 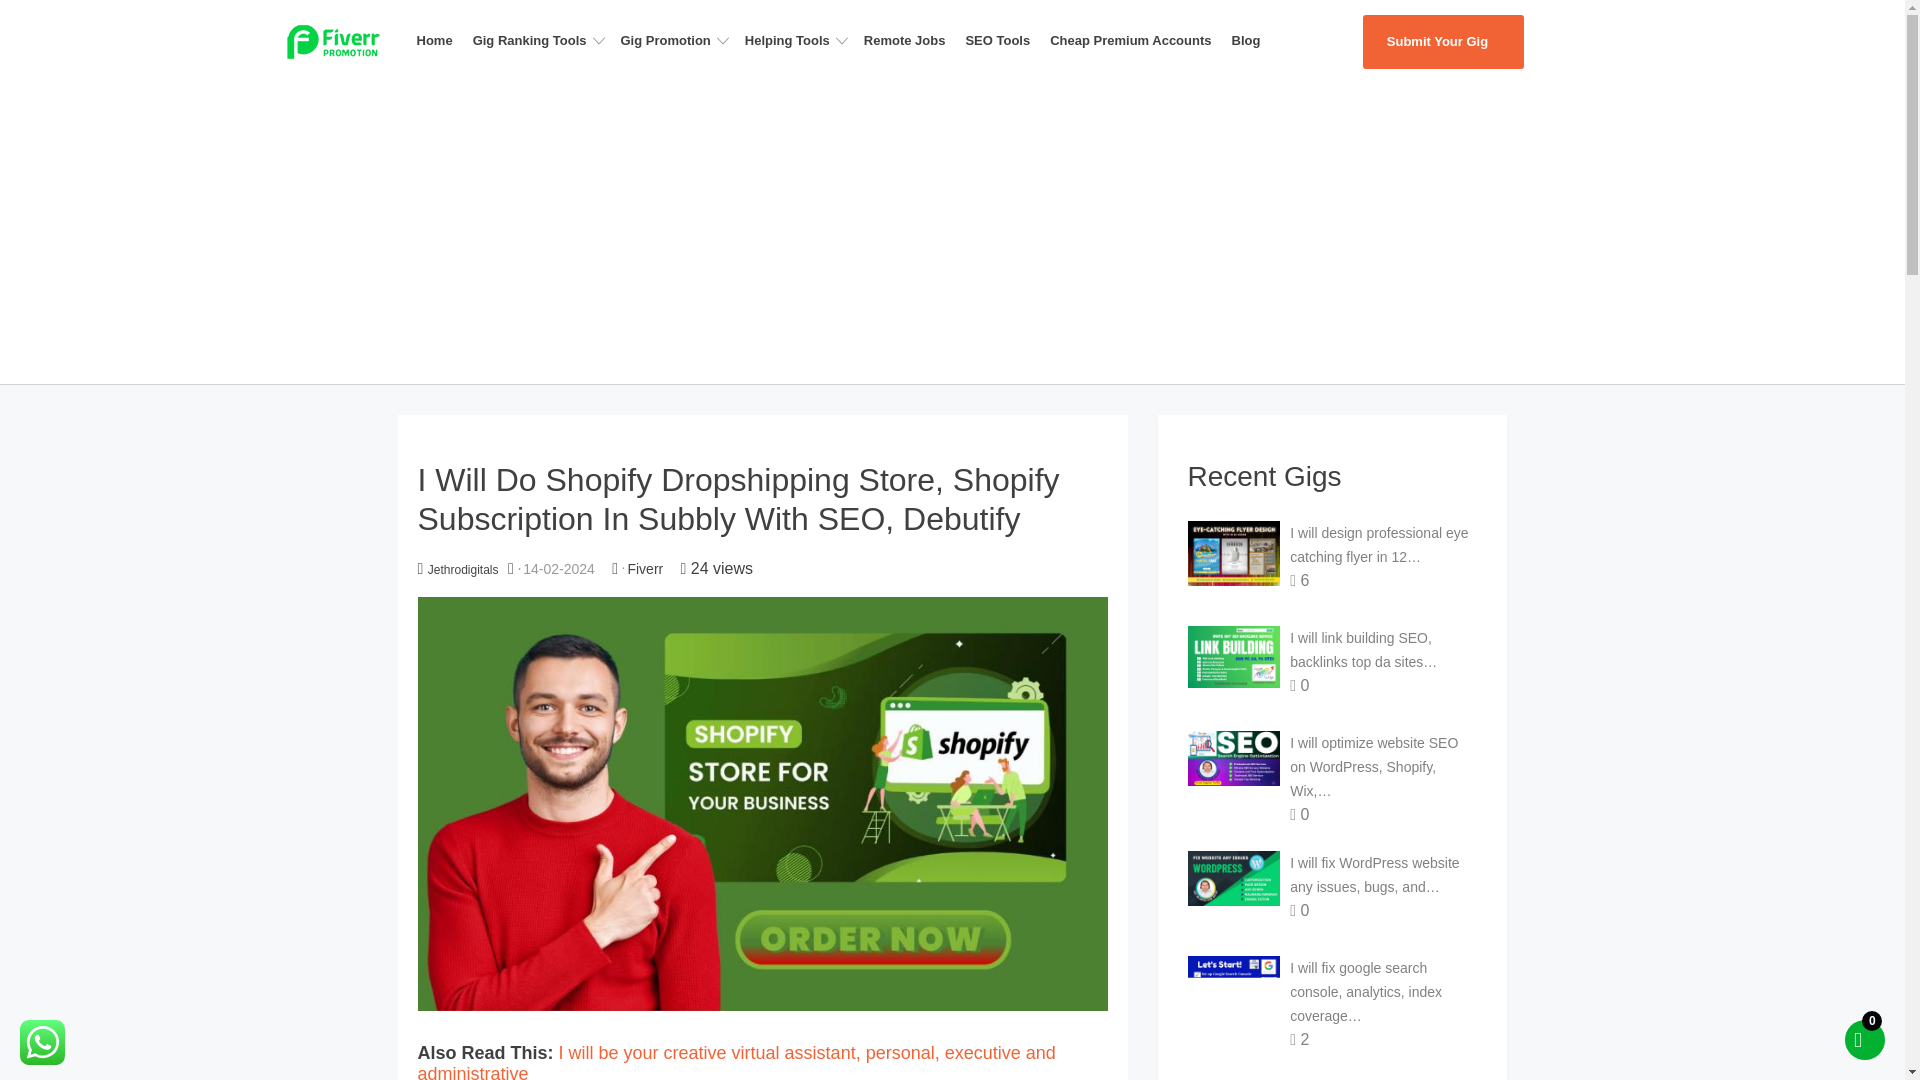 I want to click on Jethrodigitals, so click(x=464, y=568).